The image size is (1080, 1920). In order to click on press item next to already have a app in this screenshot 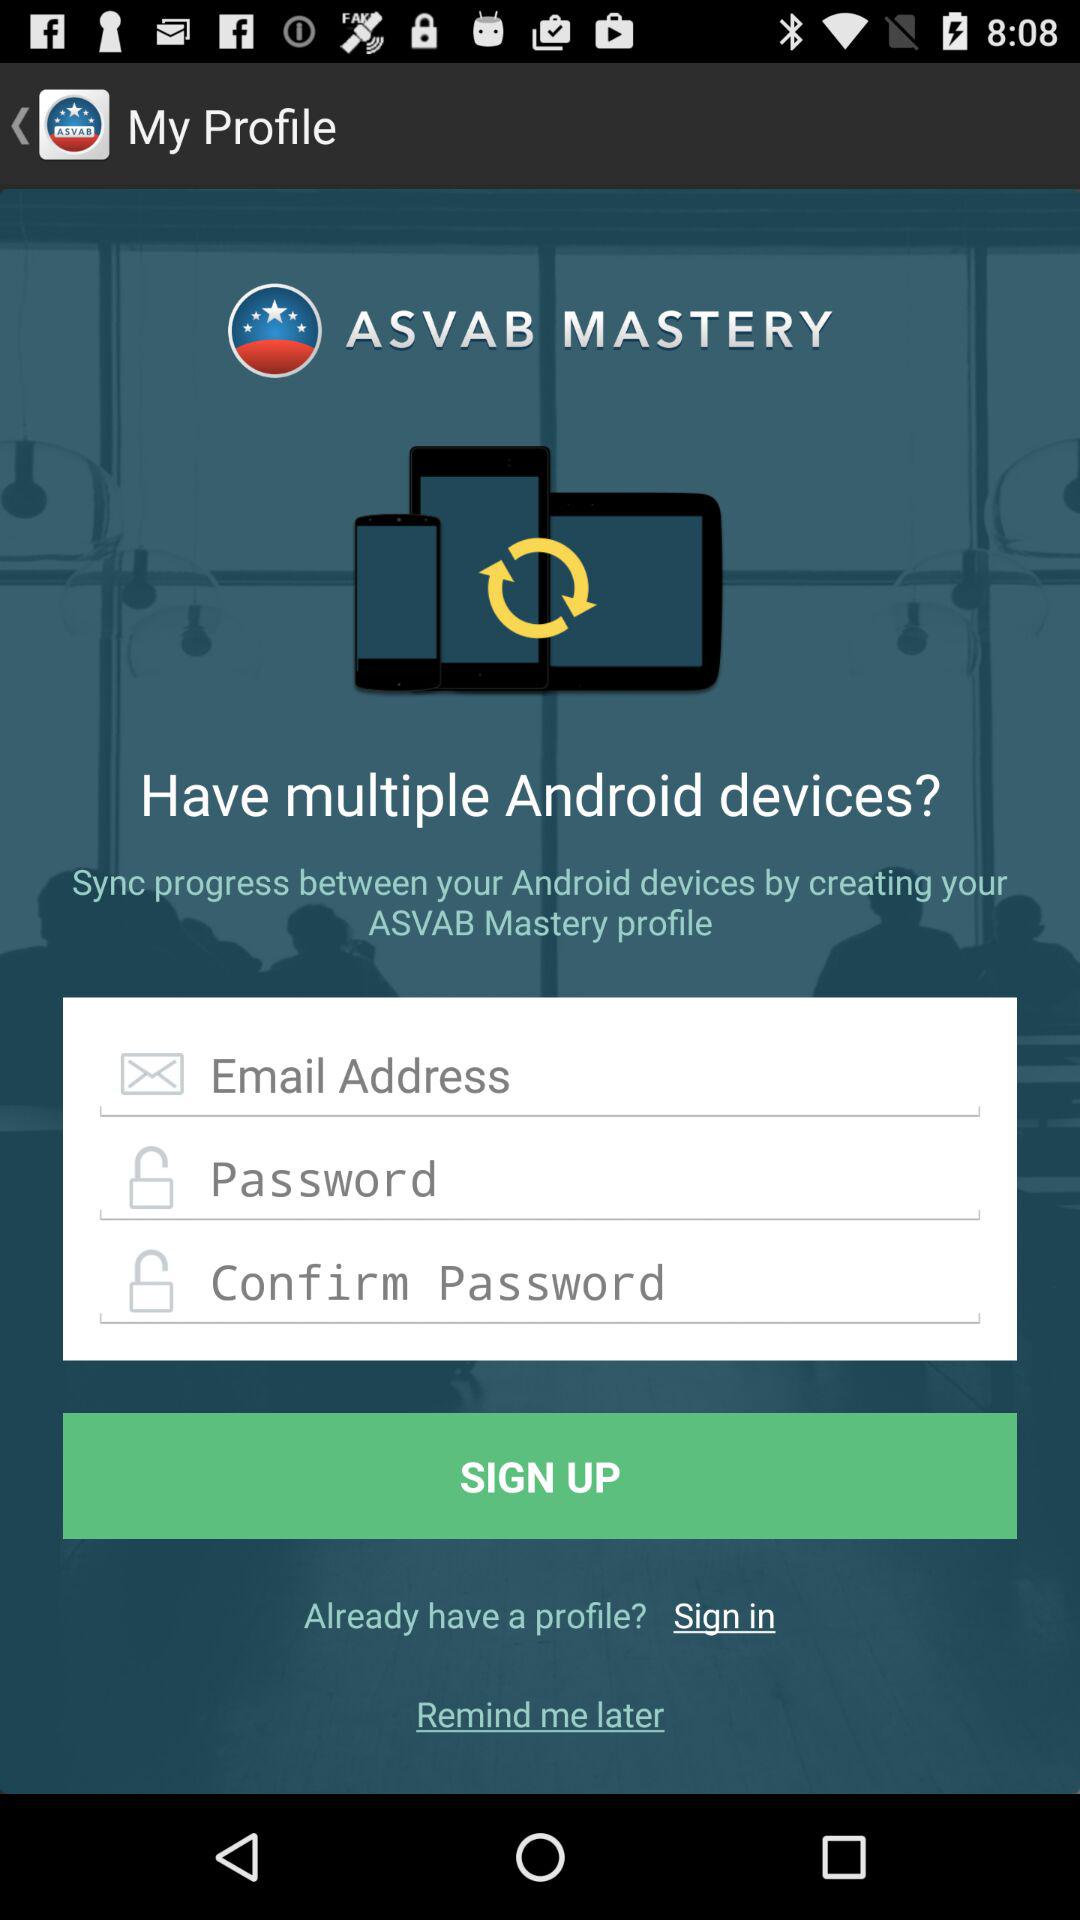, I will do `click(724, 1614)`.